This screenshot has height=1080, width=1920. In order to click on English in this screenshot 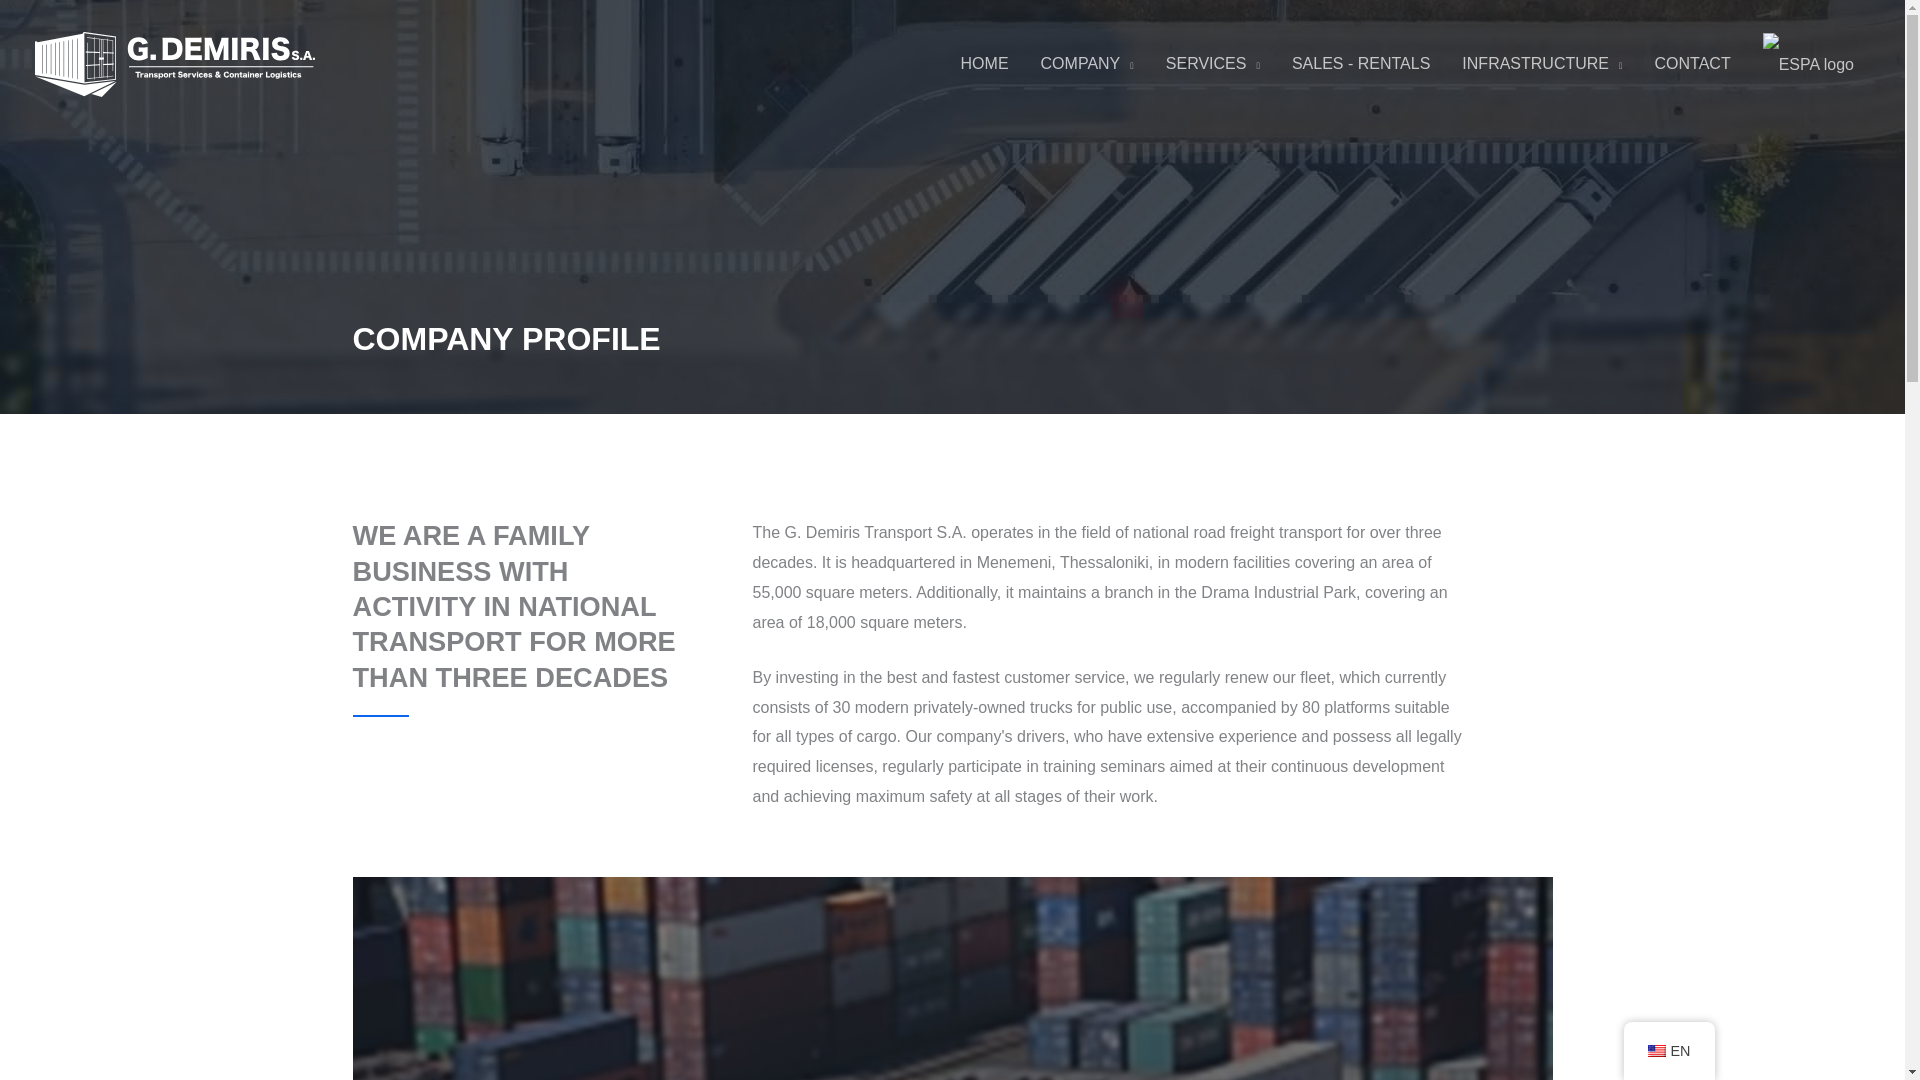, I will do `click(1656, 1051)`.